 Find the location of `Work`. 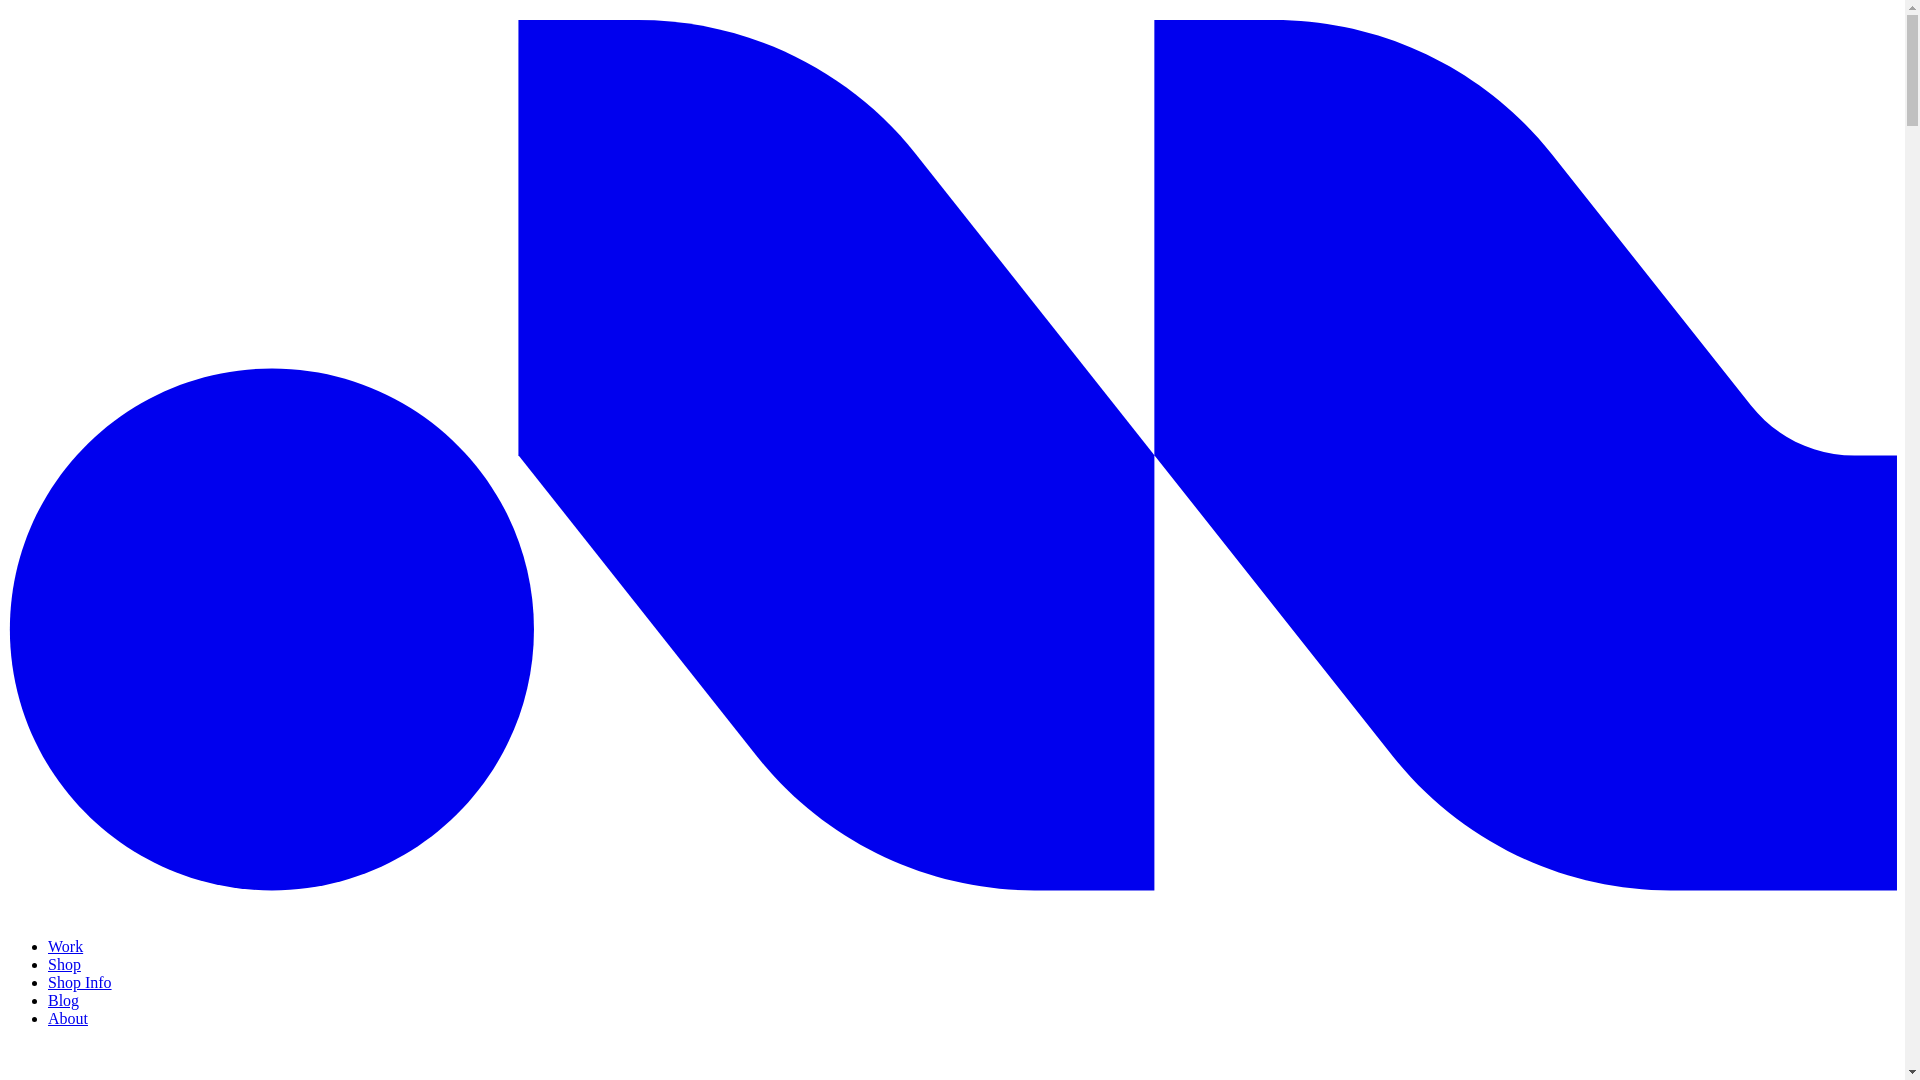

Work is located at coordinates (65, 946).